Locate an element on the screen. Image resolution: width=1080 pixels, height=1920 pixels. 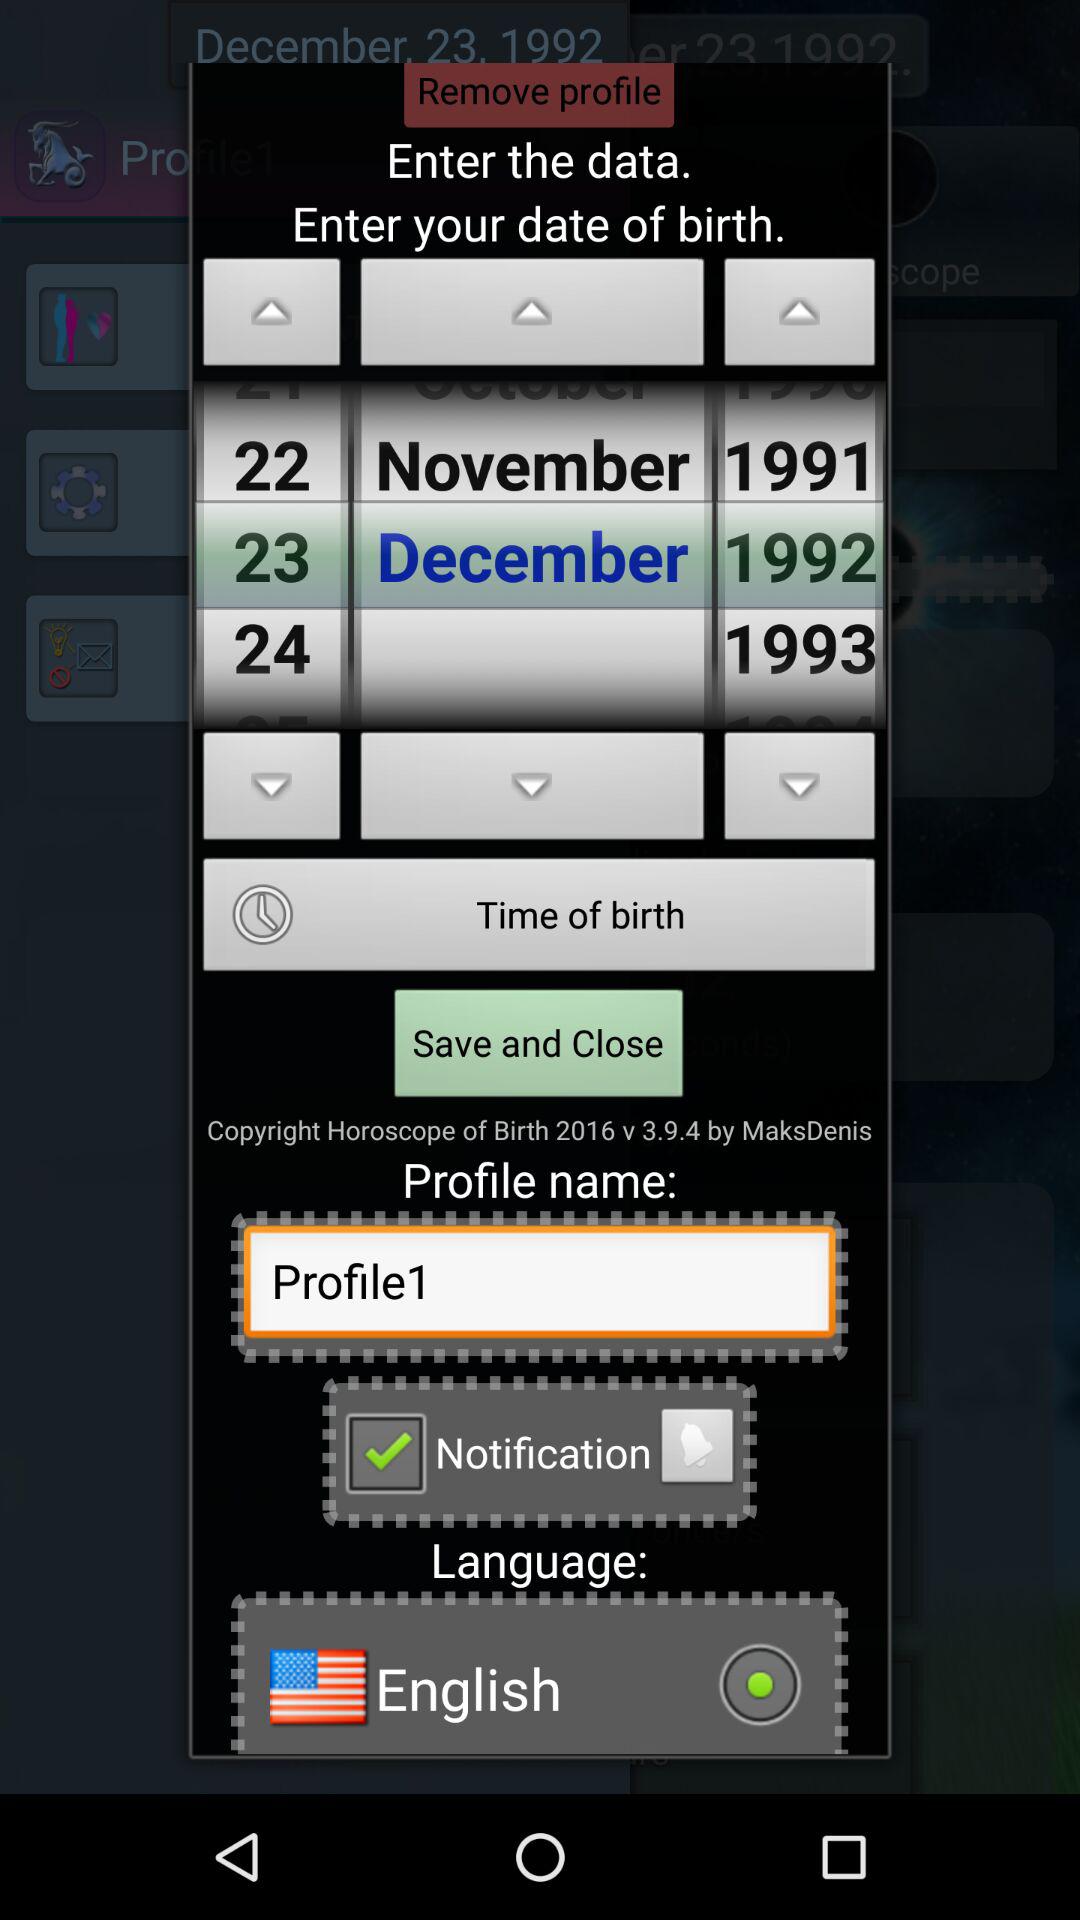
adjust the year of birth is located at coordinates (800, 318).